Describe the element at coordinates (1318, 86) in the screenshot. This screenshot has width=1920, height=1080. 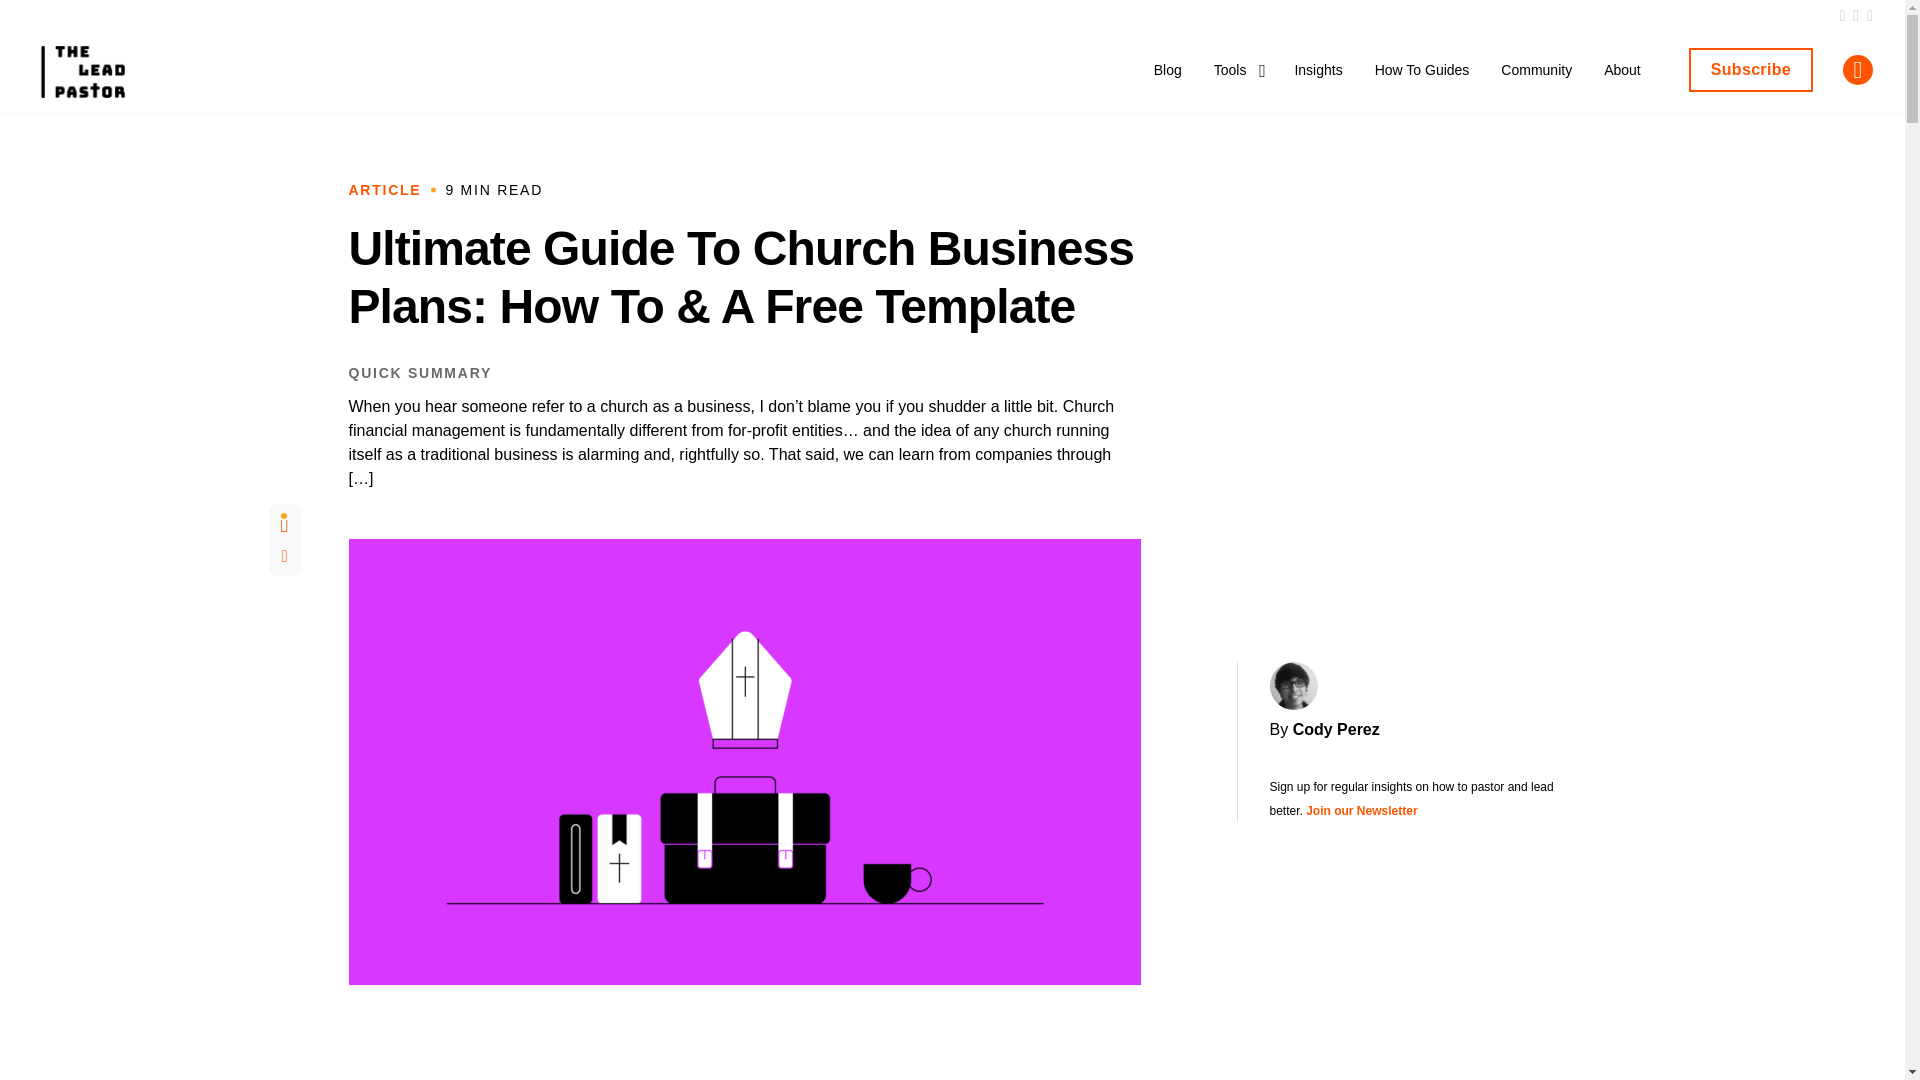
I see `Insights` at that location.